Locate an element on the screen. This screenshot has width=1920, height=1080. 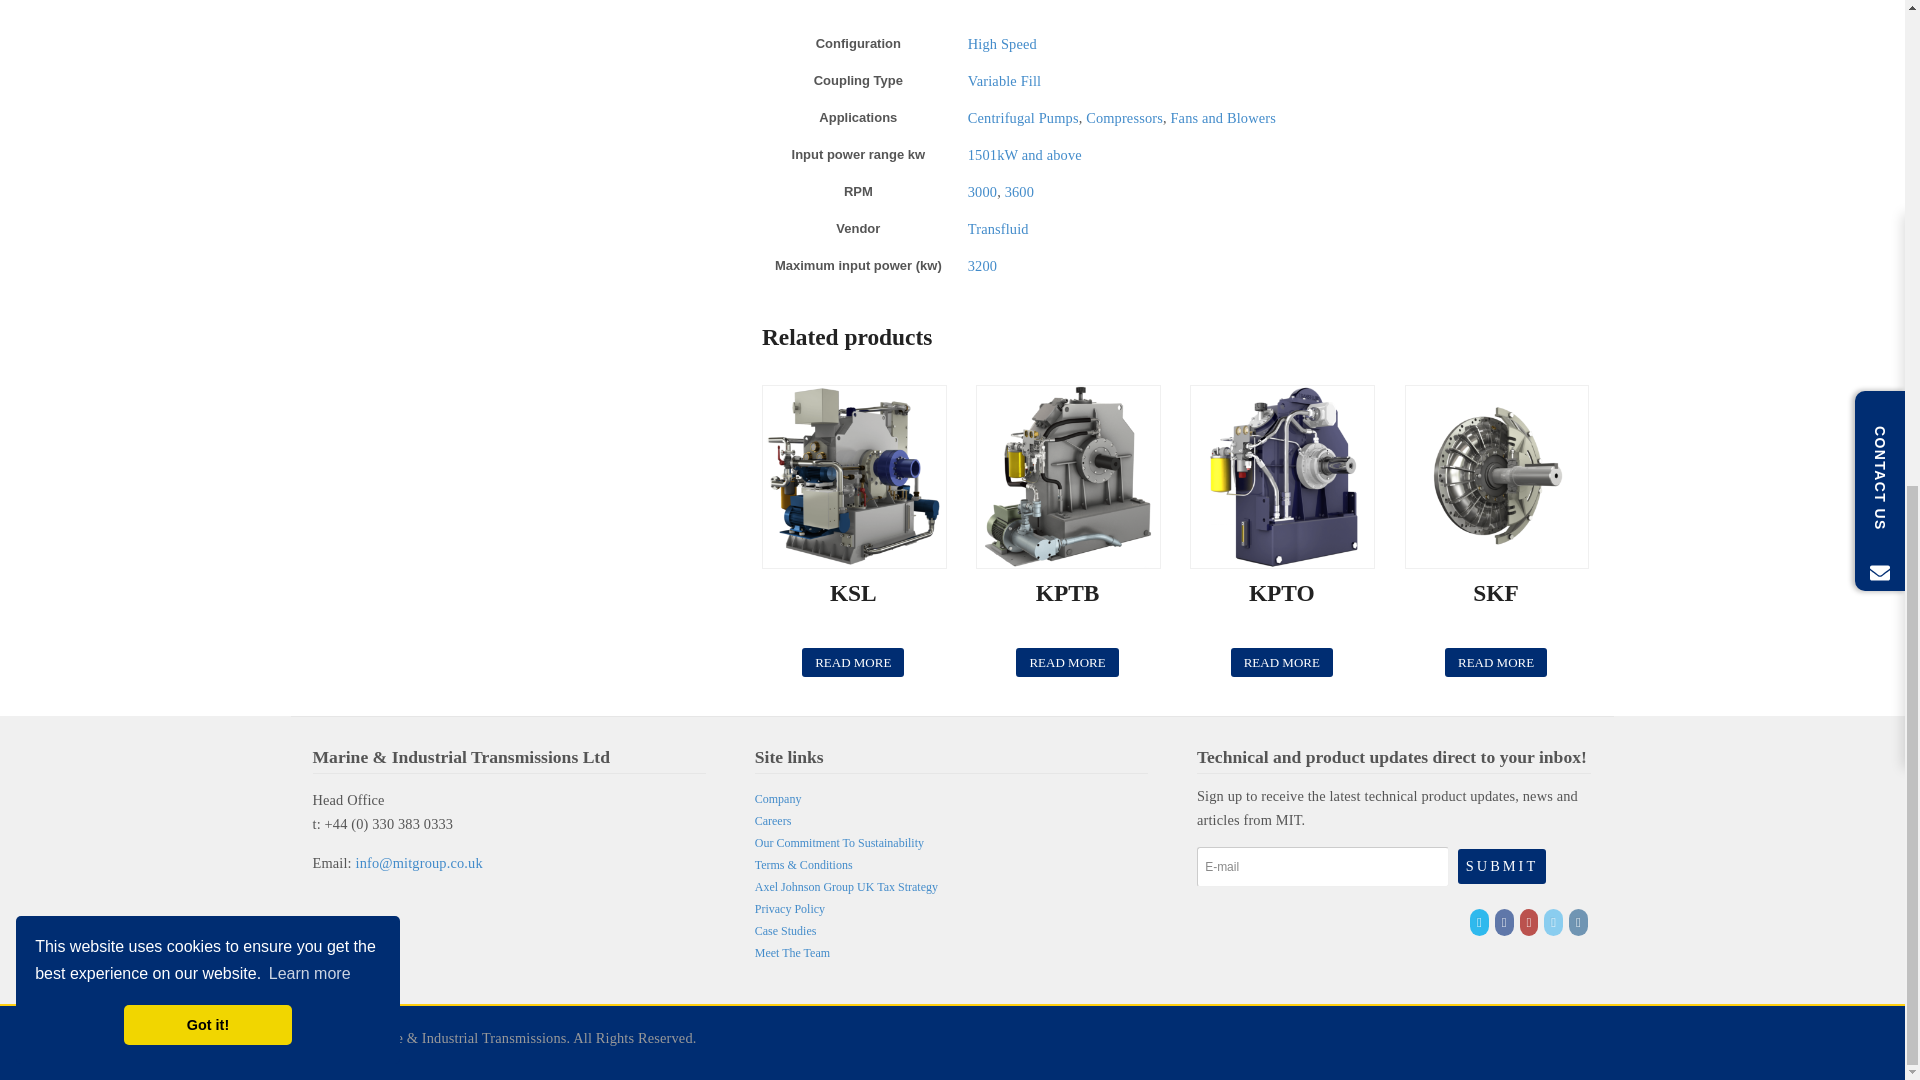
LinkedIn is located at coordinates (1554, 922).